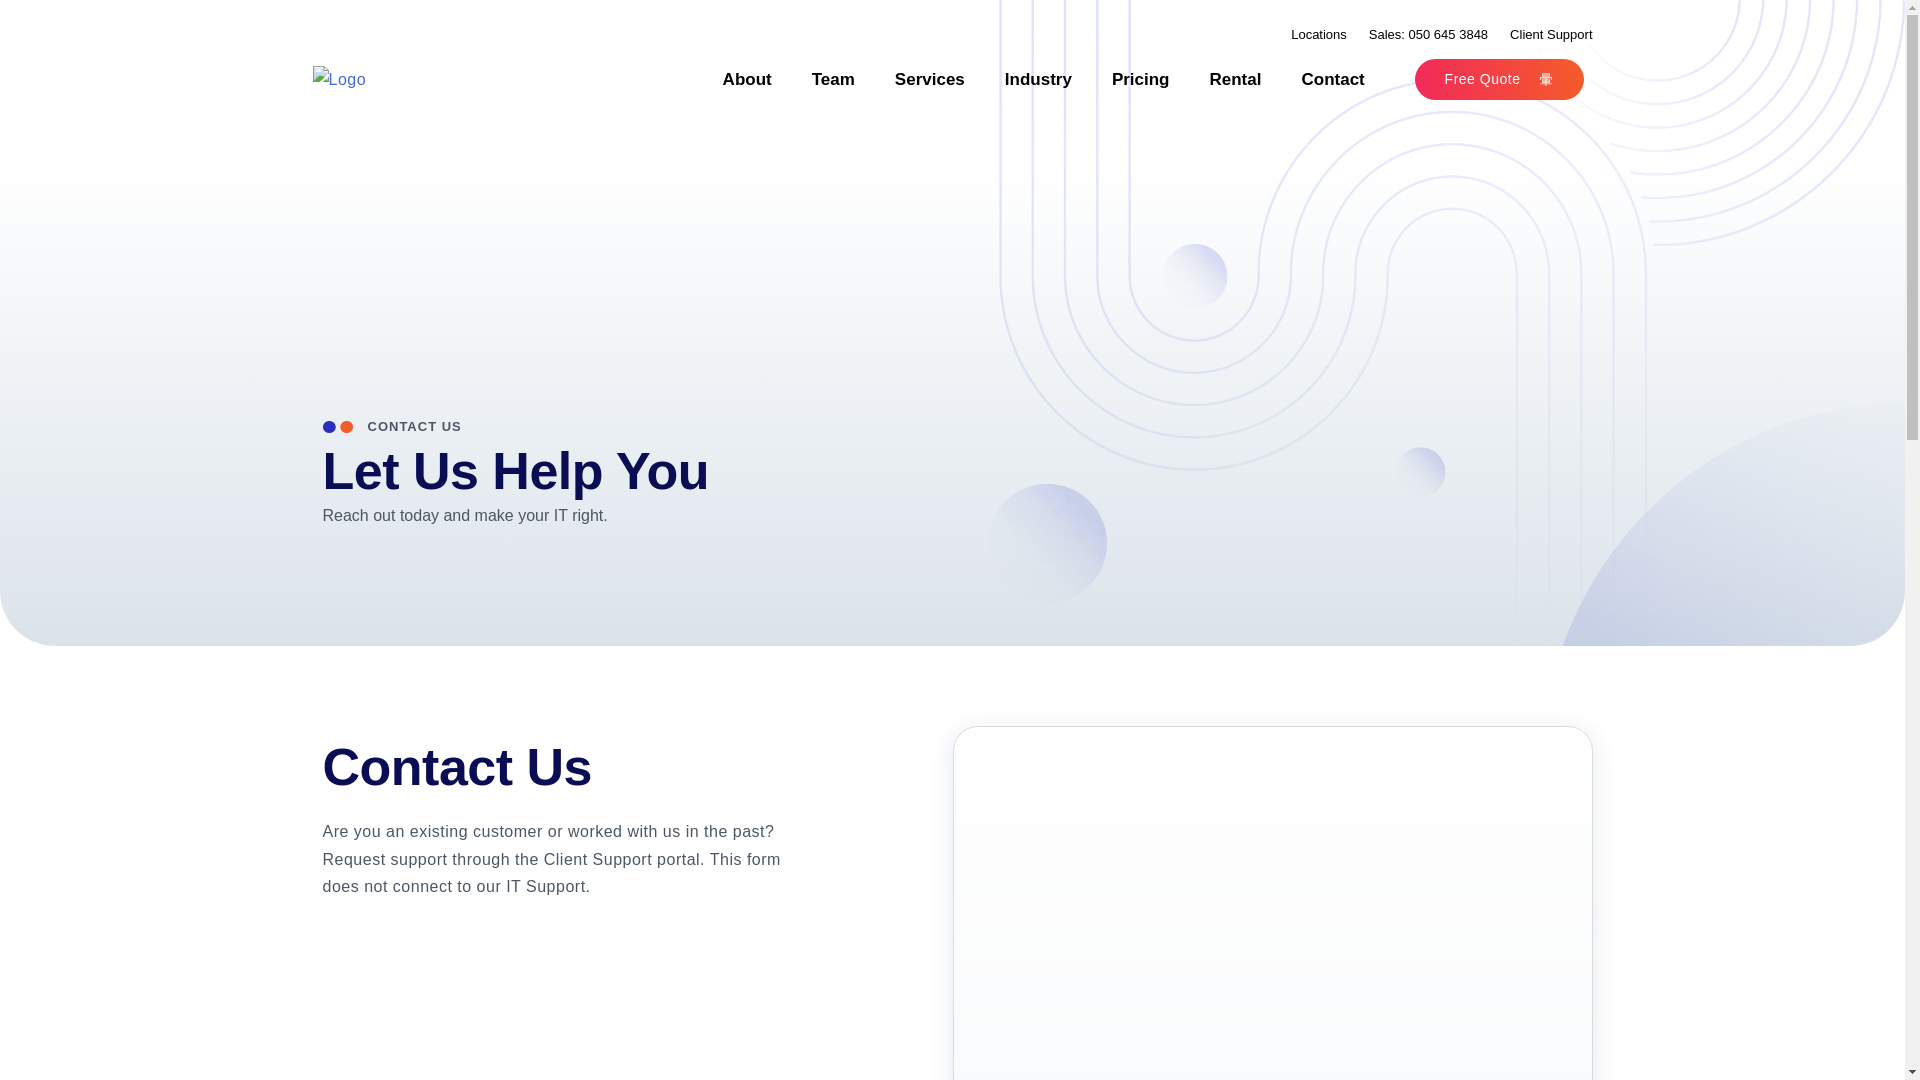 The image size is (1920, 1080). Describe the element at coordinates (1141, 78) in the screenshot. I see `Pricing` at that location.